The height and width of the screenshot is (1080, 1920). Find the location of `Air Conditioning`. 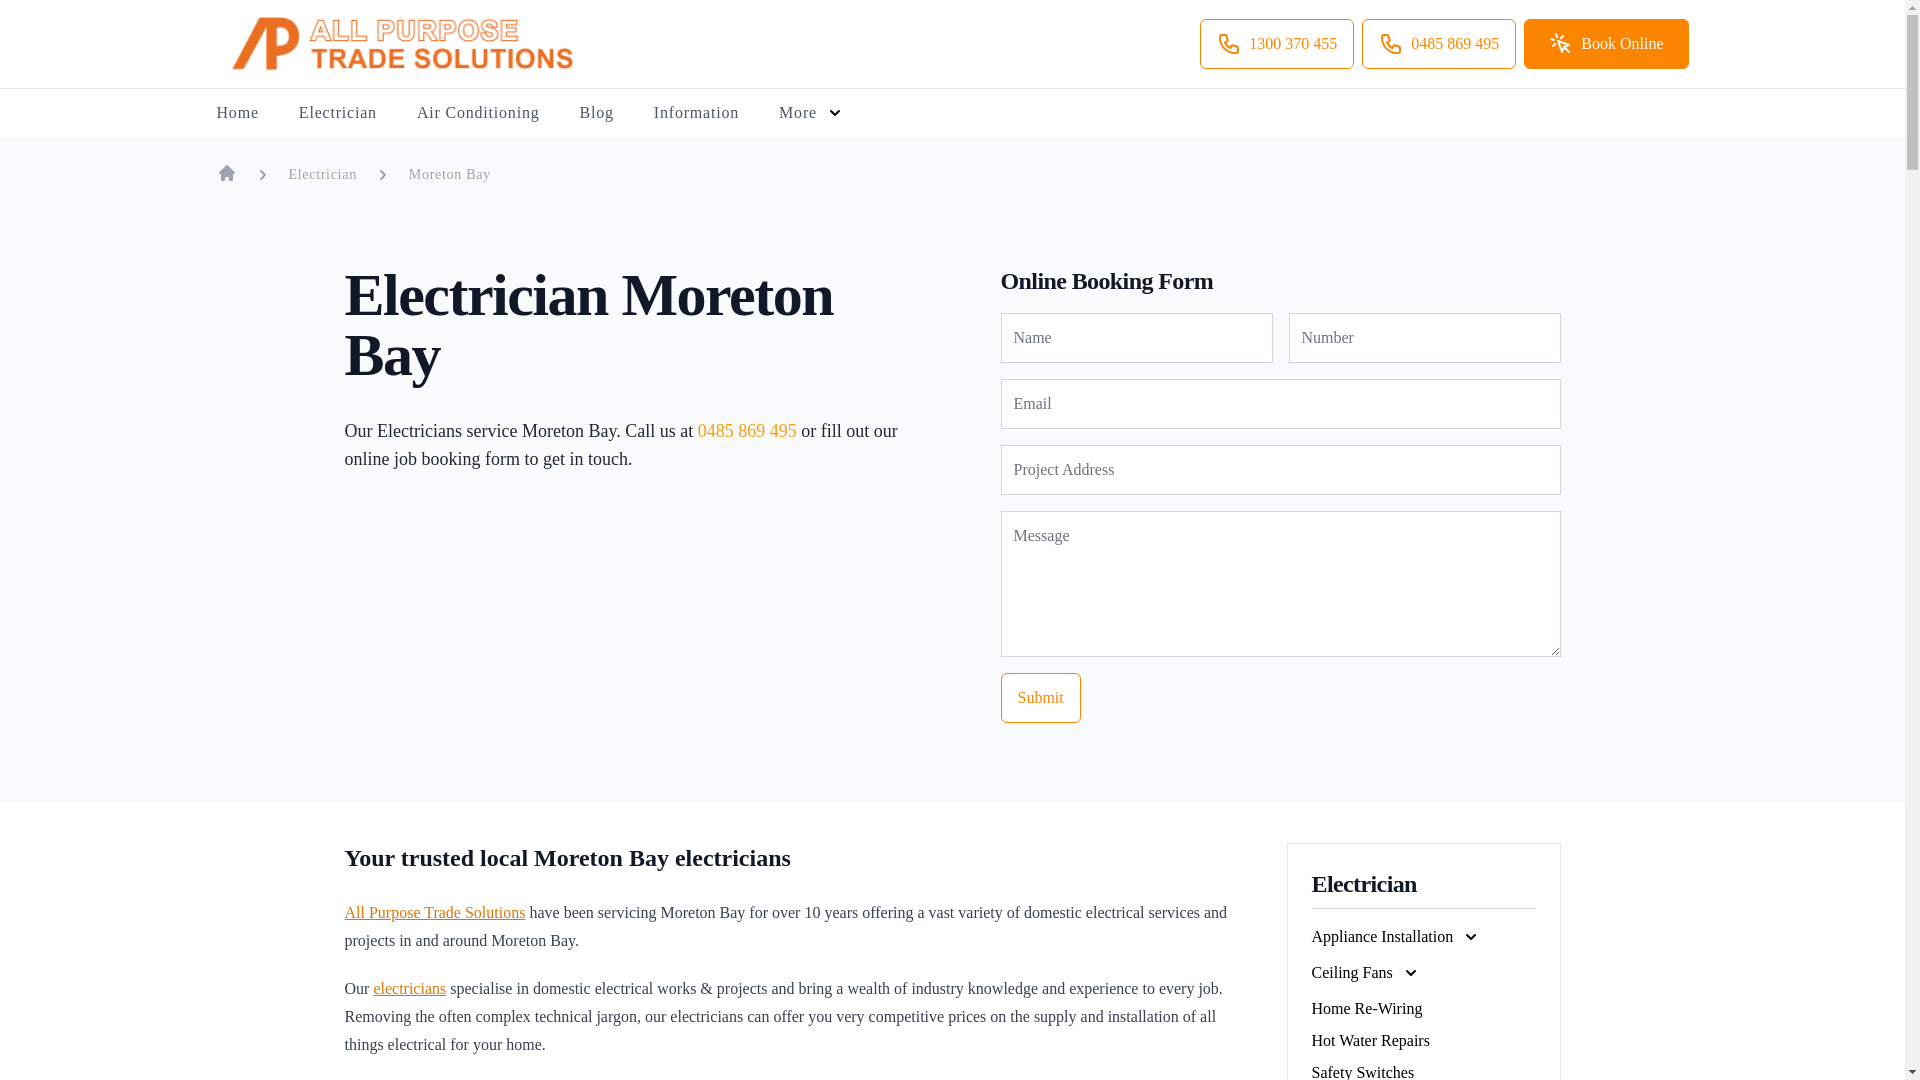

Air Conditioning is located at coordinates (478, 113).